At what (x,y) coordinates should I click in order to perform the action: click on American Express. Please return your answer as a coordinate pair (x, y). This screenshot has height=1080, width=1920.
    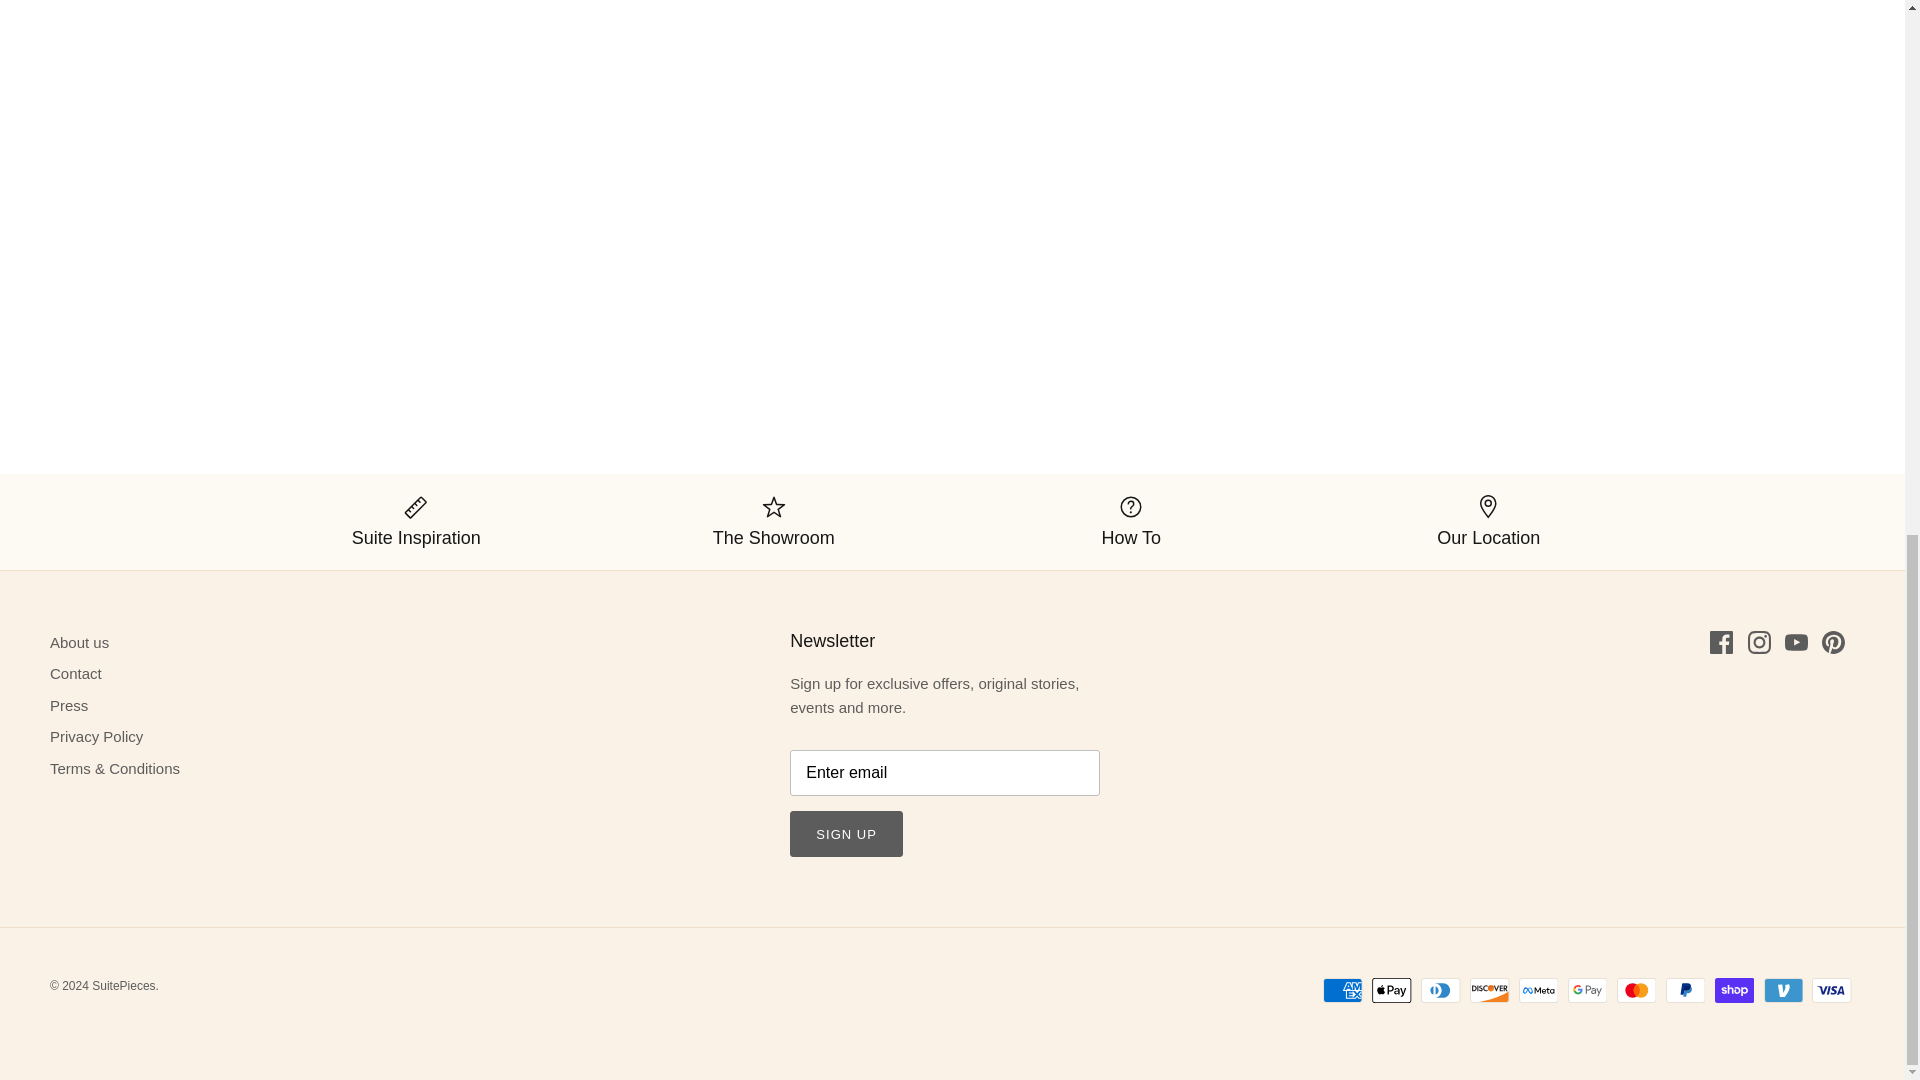
    Looking at the image, I should click on (1342, 990).